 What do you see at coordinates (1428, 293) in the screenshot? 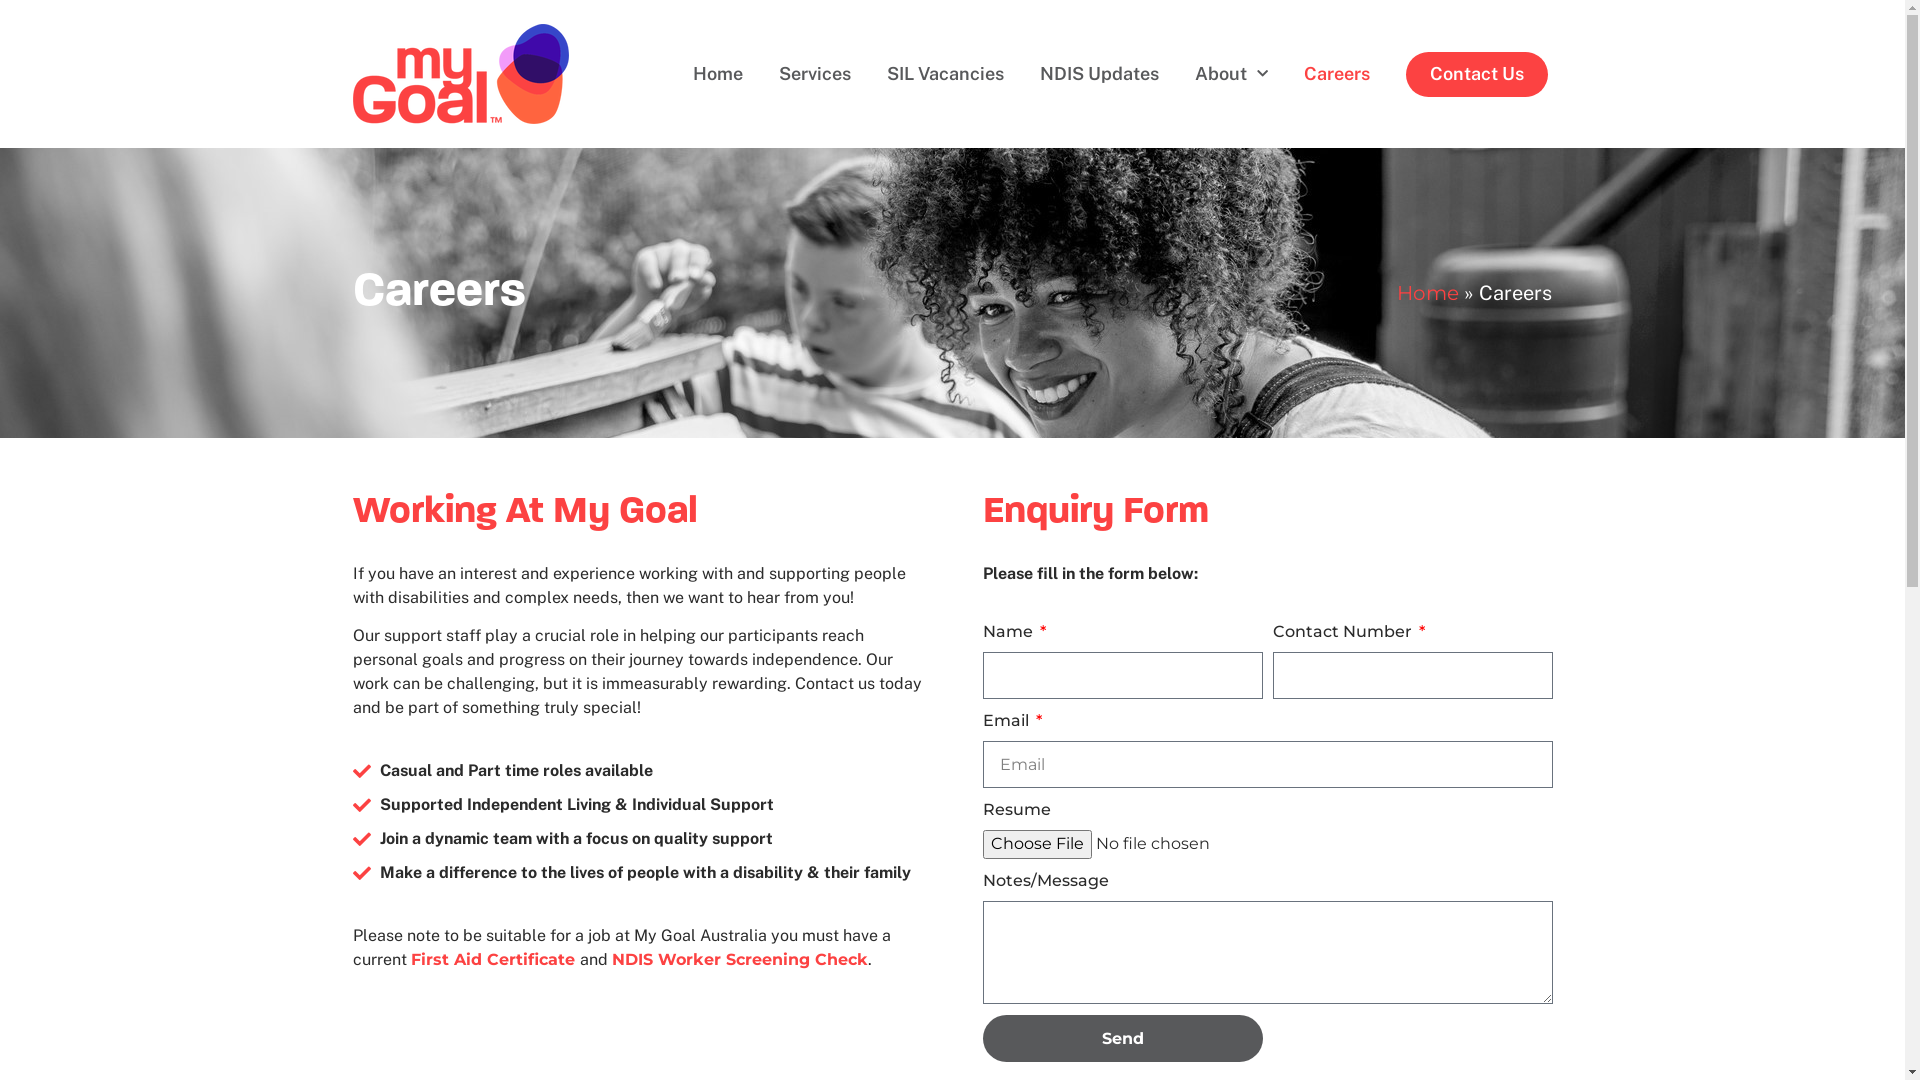
I see `Home` at bounding box center [1428, 293].